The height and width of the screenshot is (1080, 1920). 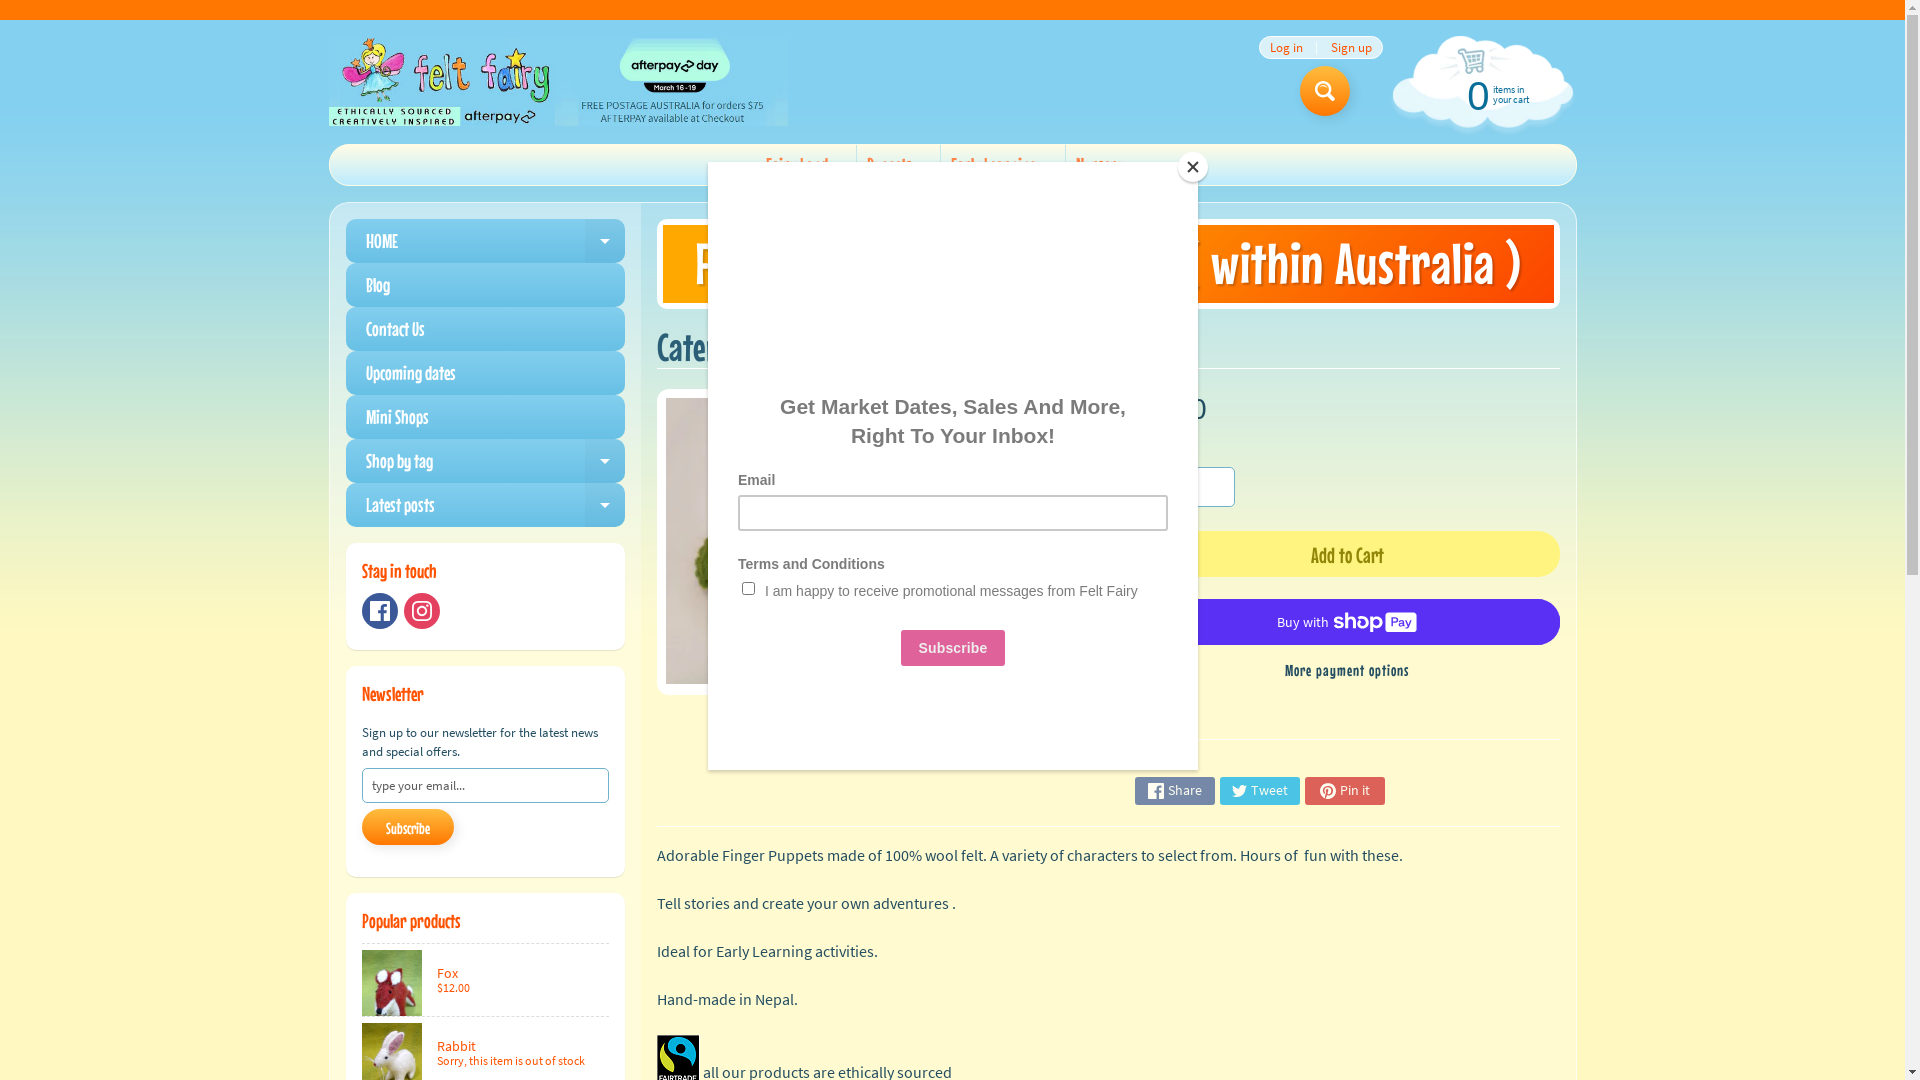 I want to click on Mini Shops, so click(x=486, y=417).